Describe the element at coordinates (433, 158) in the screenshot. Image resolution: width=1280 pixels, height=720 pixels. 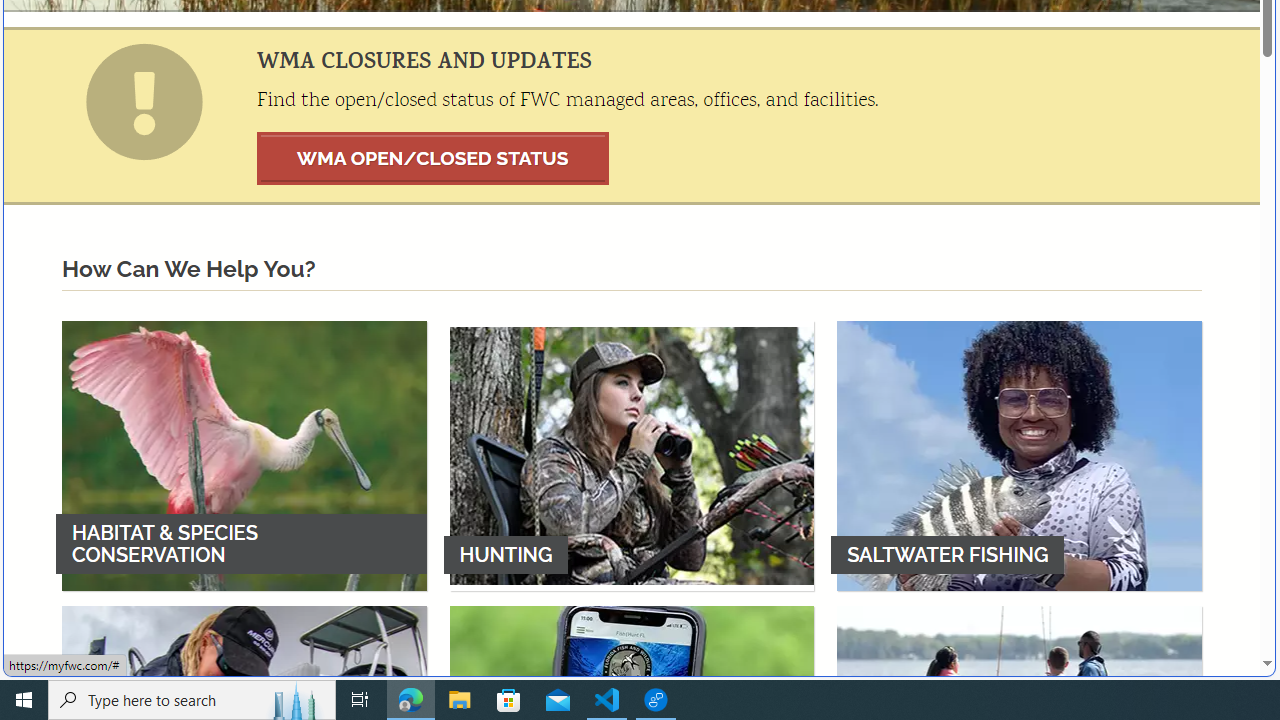
I see `WMA OPEN/CLOSED STATUS` at that location.